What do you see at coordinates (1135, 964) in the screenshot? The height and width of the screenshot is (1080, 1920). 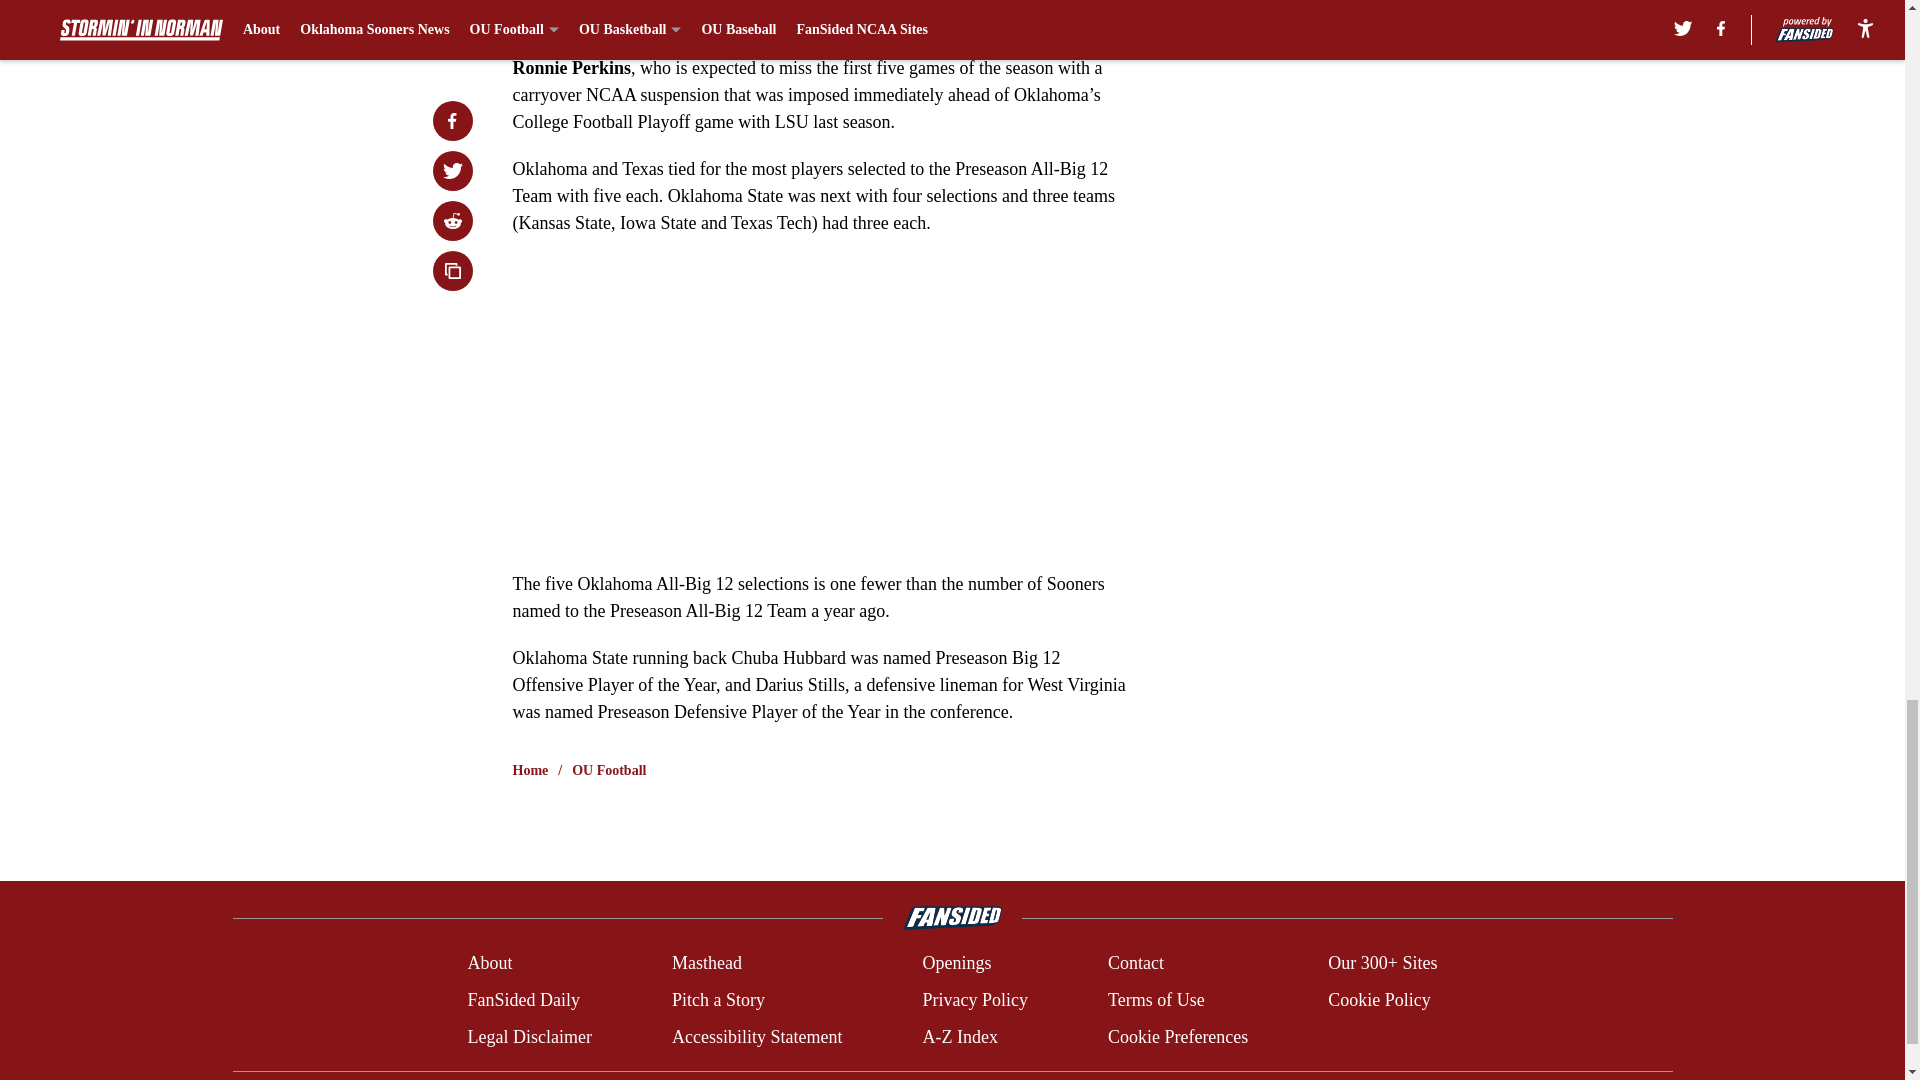 I see `Contact` at bounding box center [1135, 964].